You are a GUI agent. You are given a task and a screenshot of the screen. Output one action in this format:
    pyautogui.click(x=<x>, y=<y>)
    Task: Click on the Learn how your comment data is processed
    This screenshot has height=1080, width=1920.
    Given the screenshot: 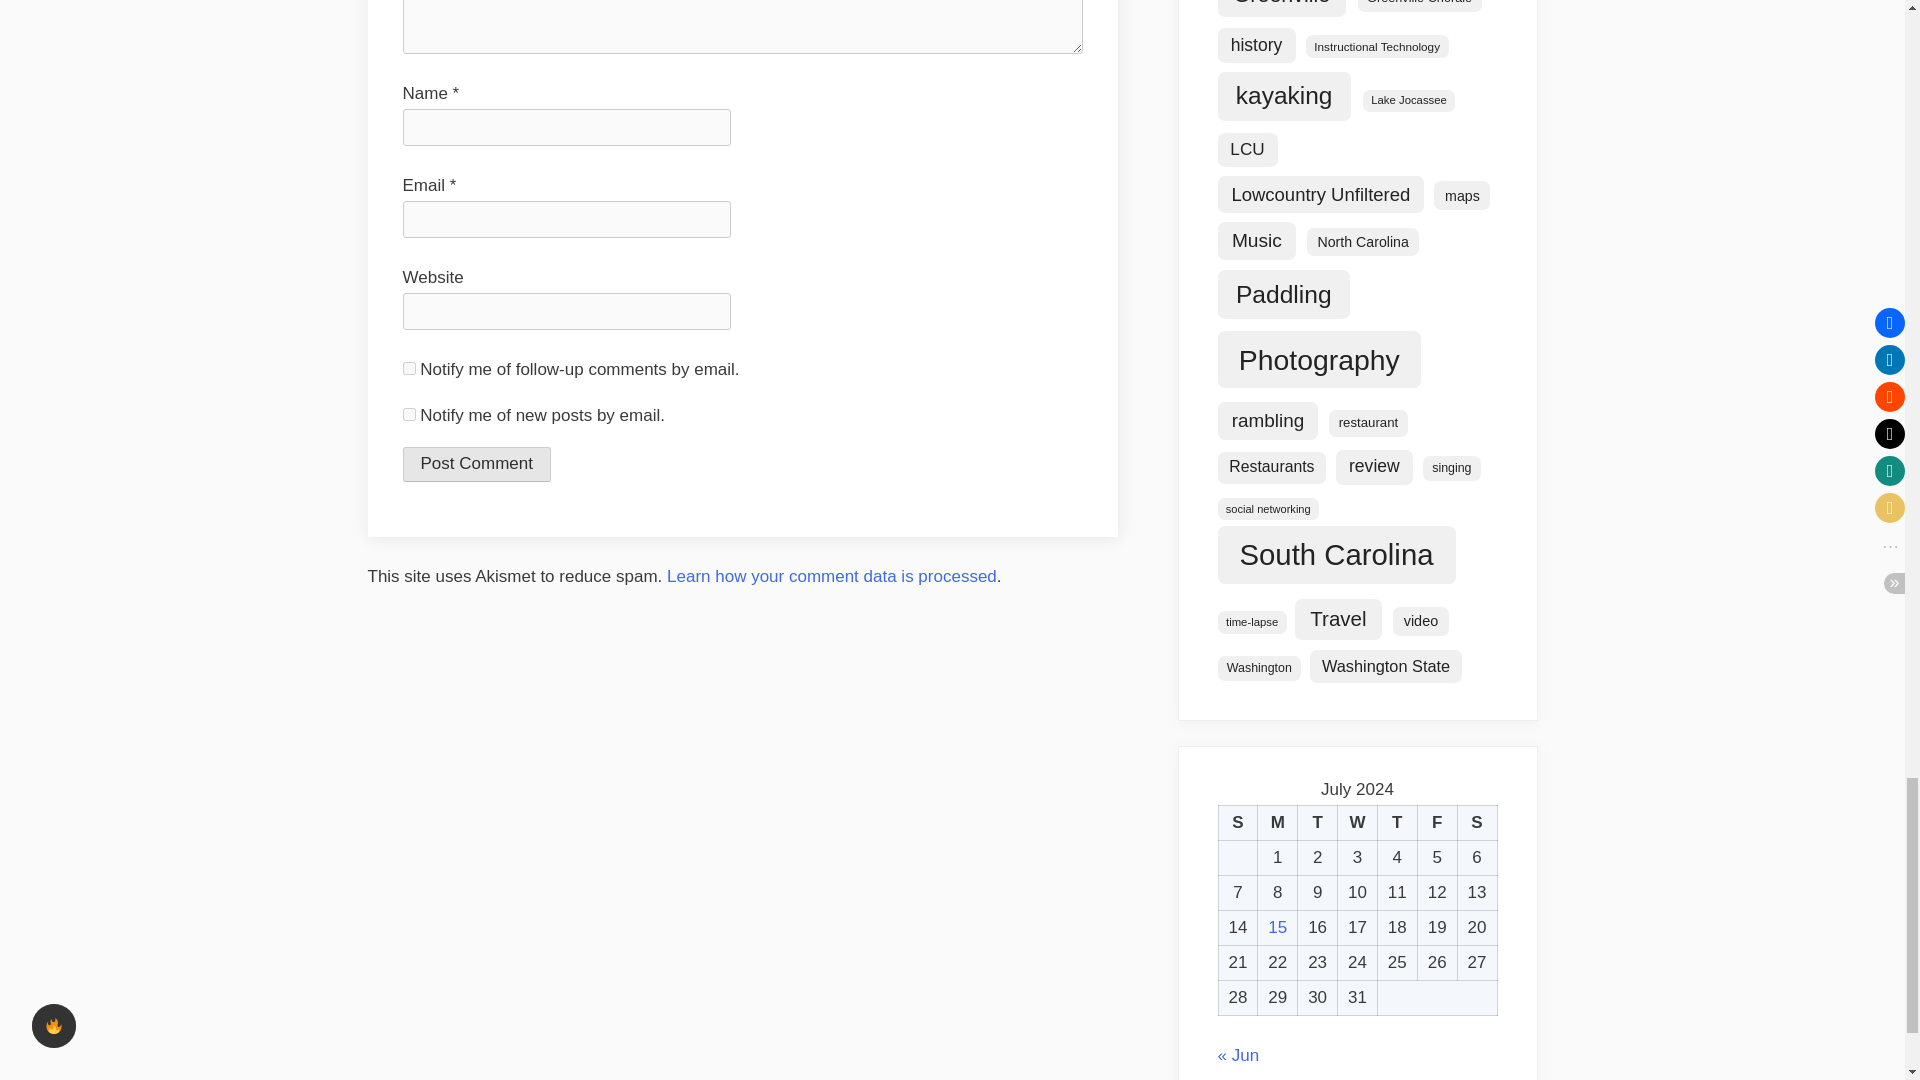 What is the action you would take?
    pyautogui.click(x=831, y=576)
    